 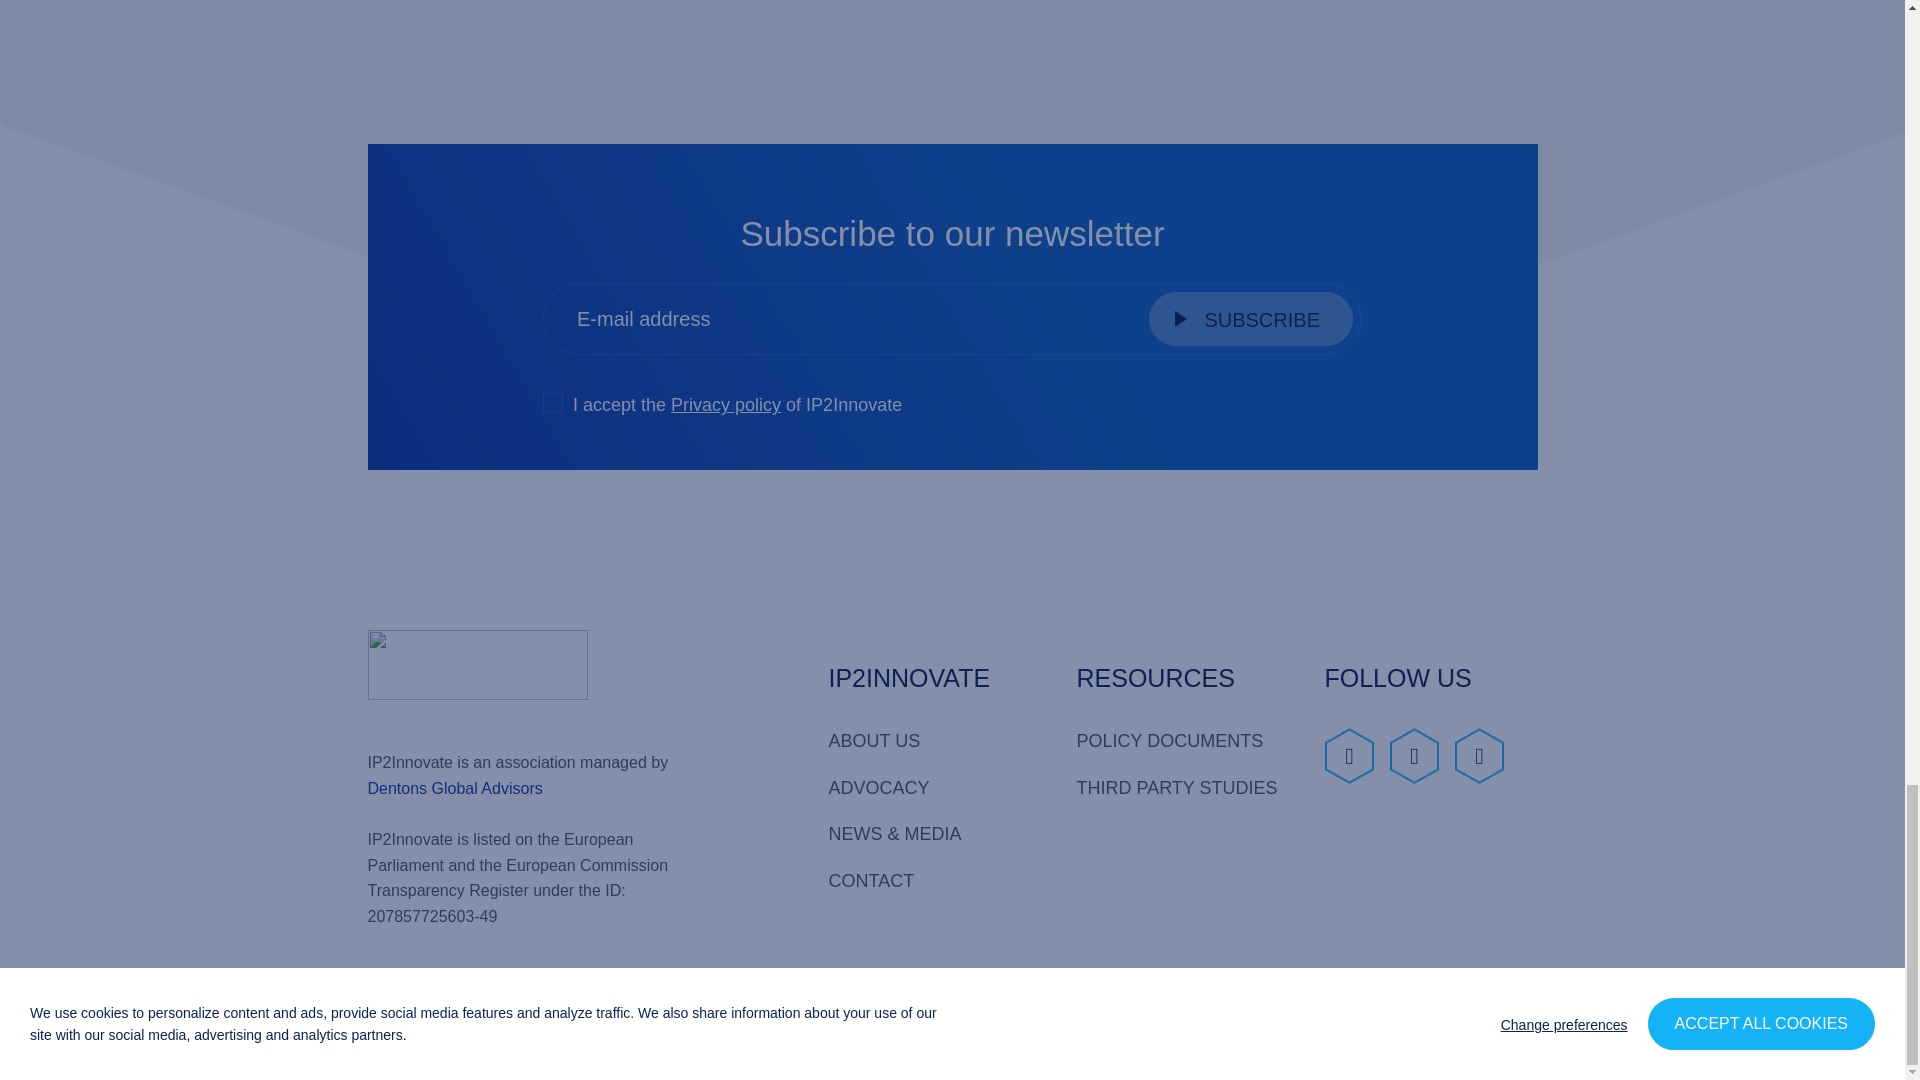 I want to click on Dentons Global Advisors, so click(x=456, y=788).